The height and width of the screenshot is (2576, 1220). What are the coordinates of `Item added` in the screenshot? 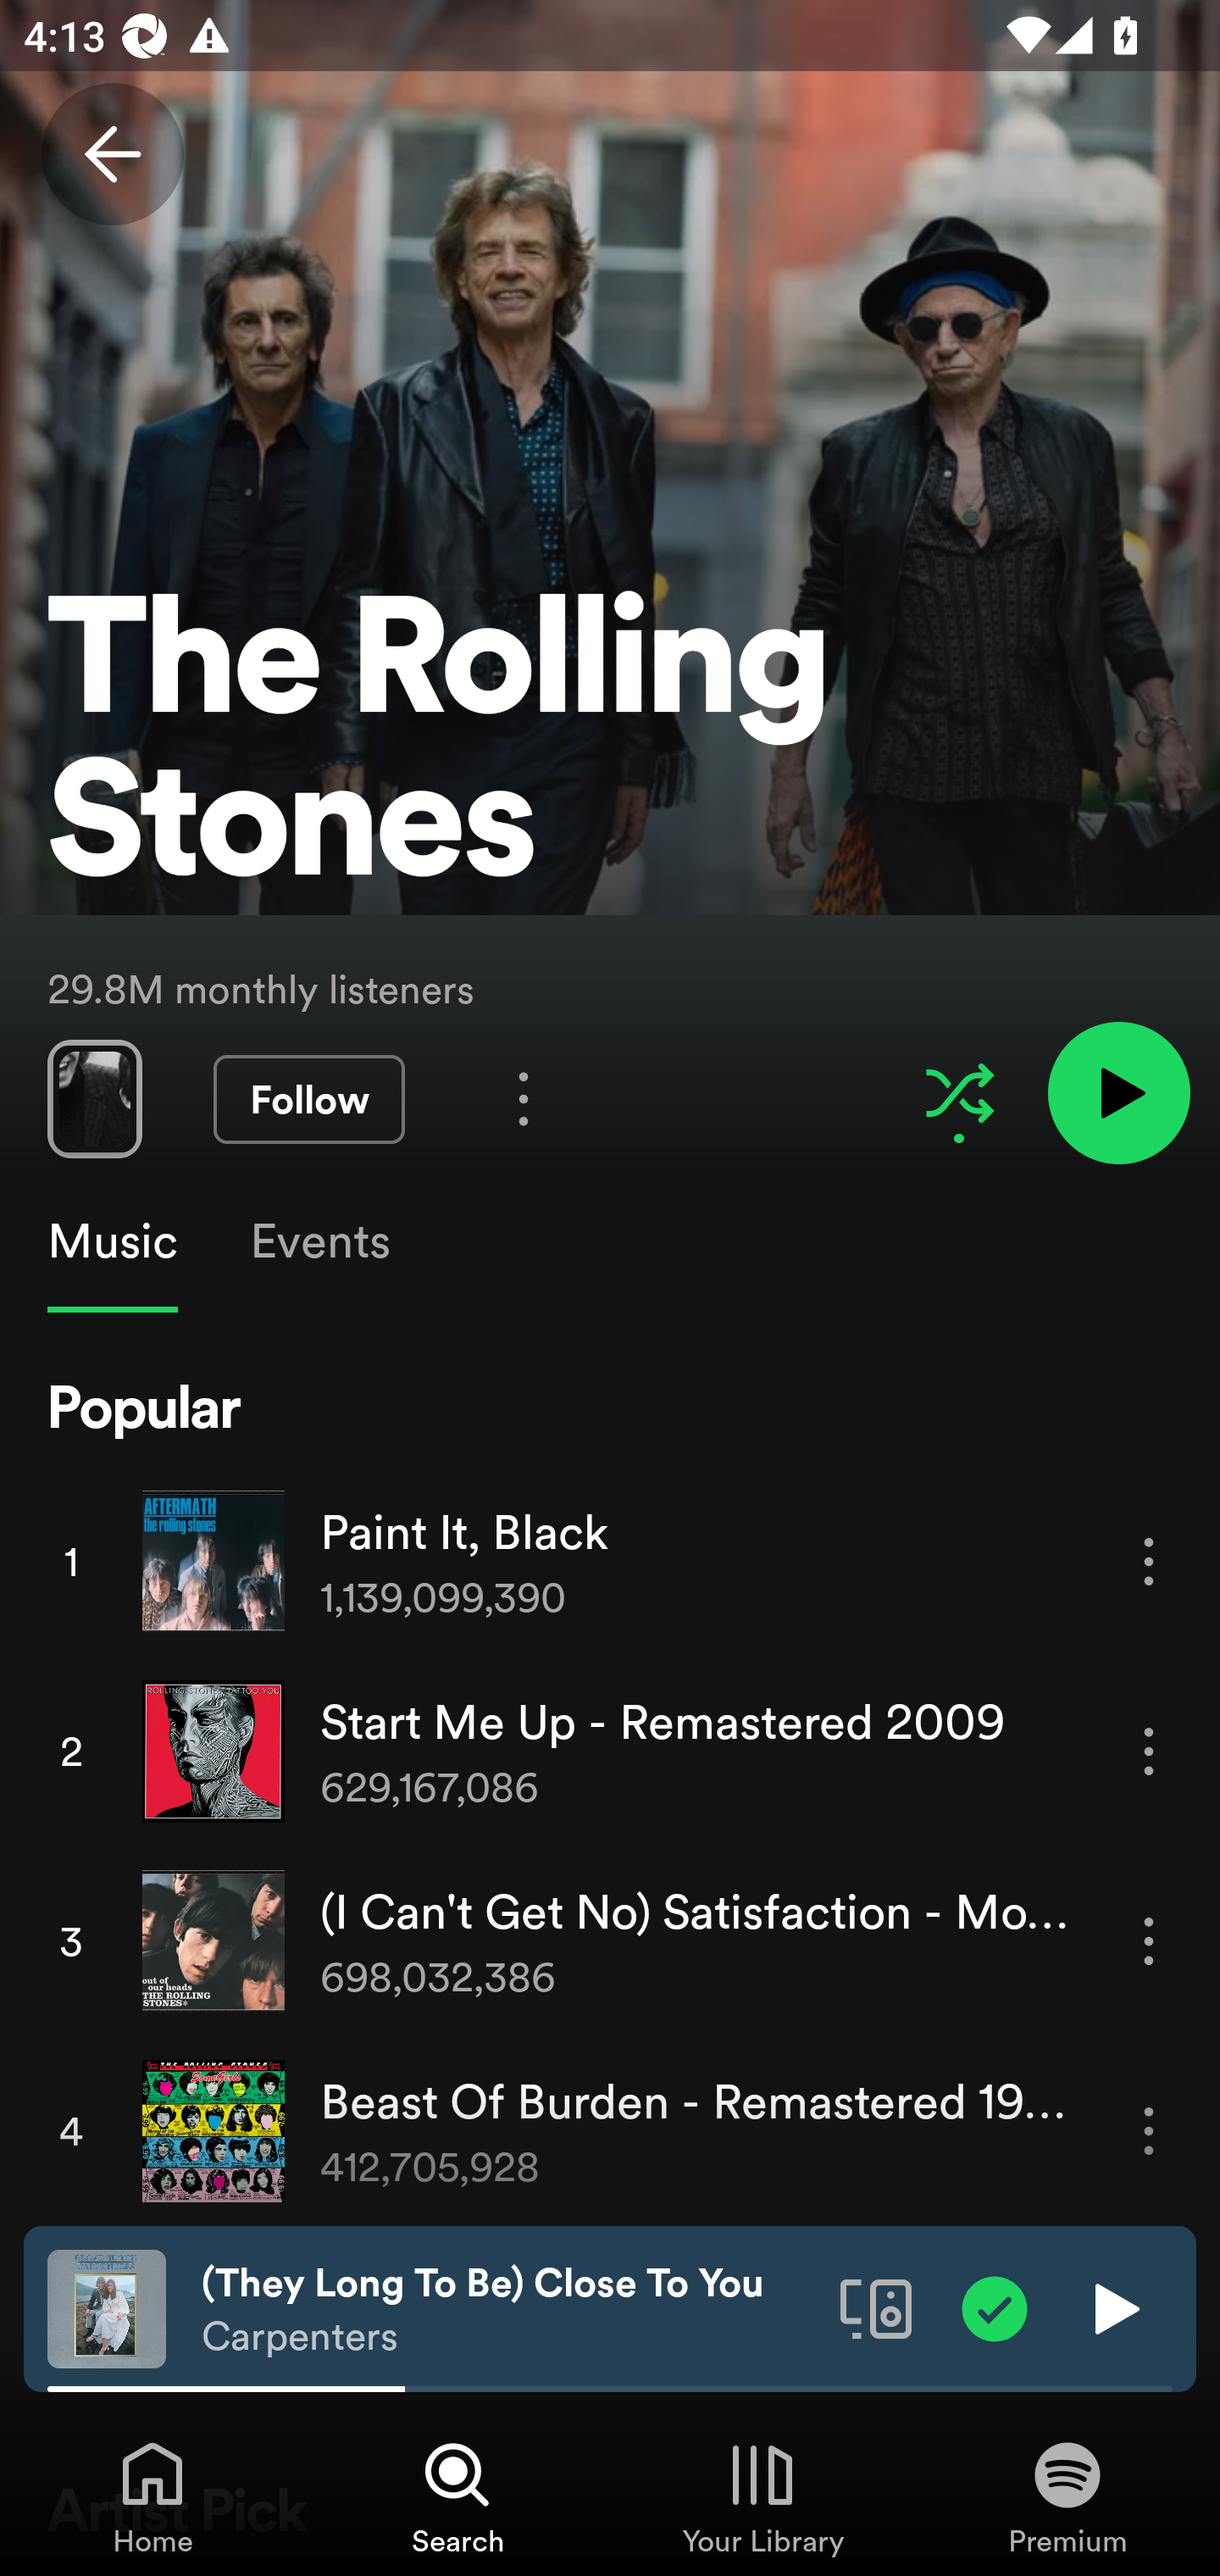 It's located at (995, 2307).